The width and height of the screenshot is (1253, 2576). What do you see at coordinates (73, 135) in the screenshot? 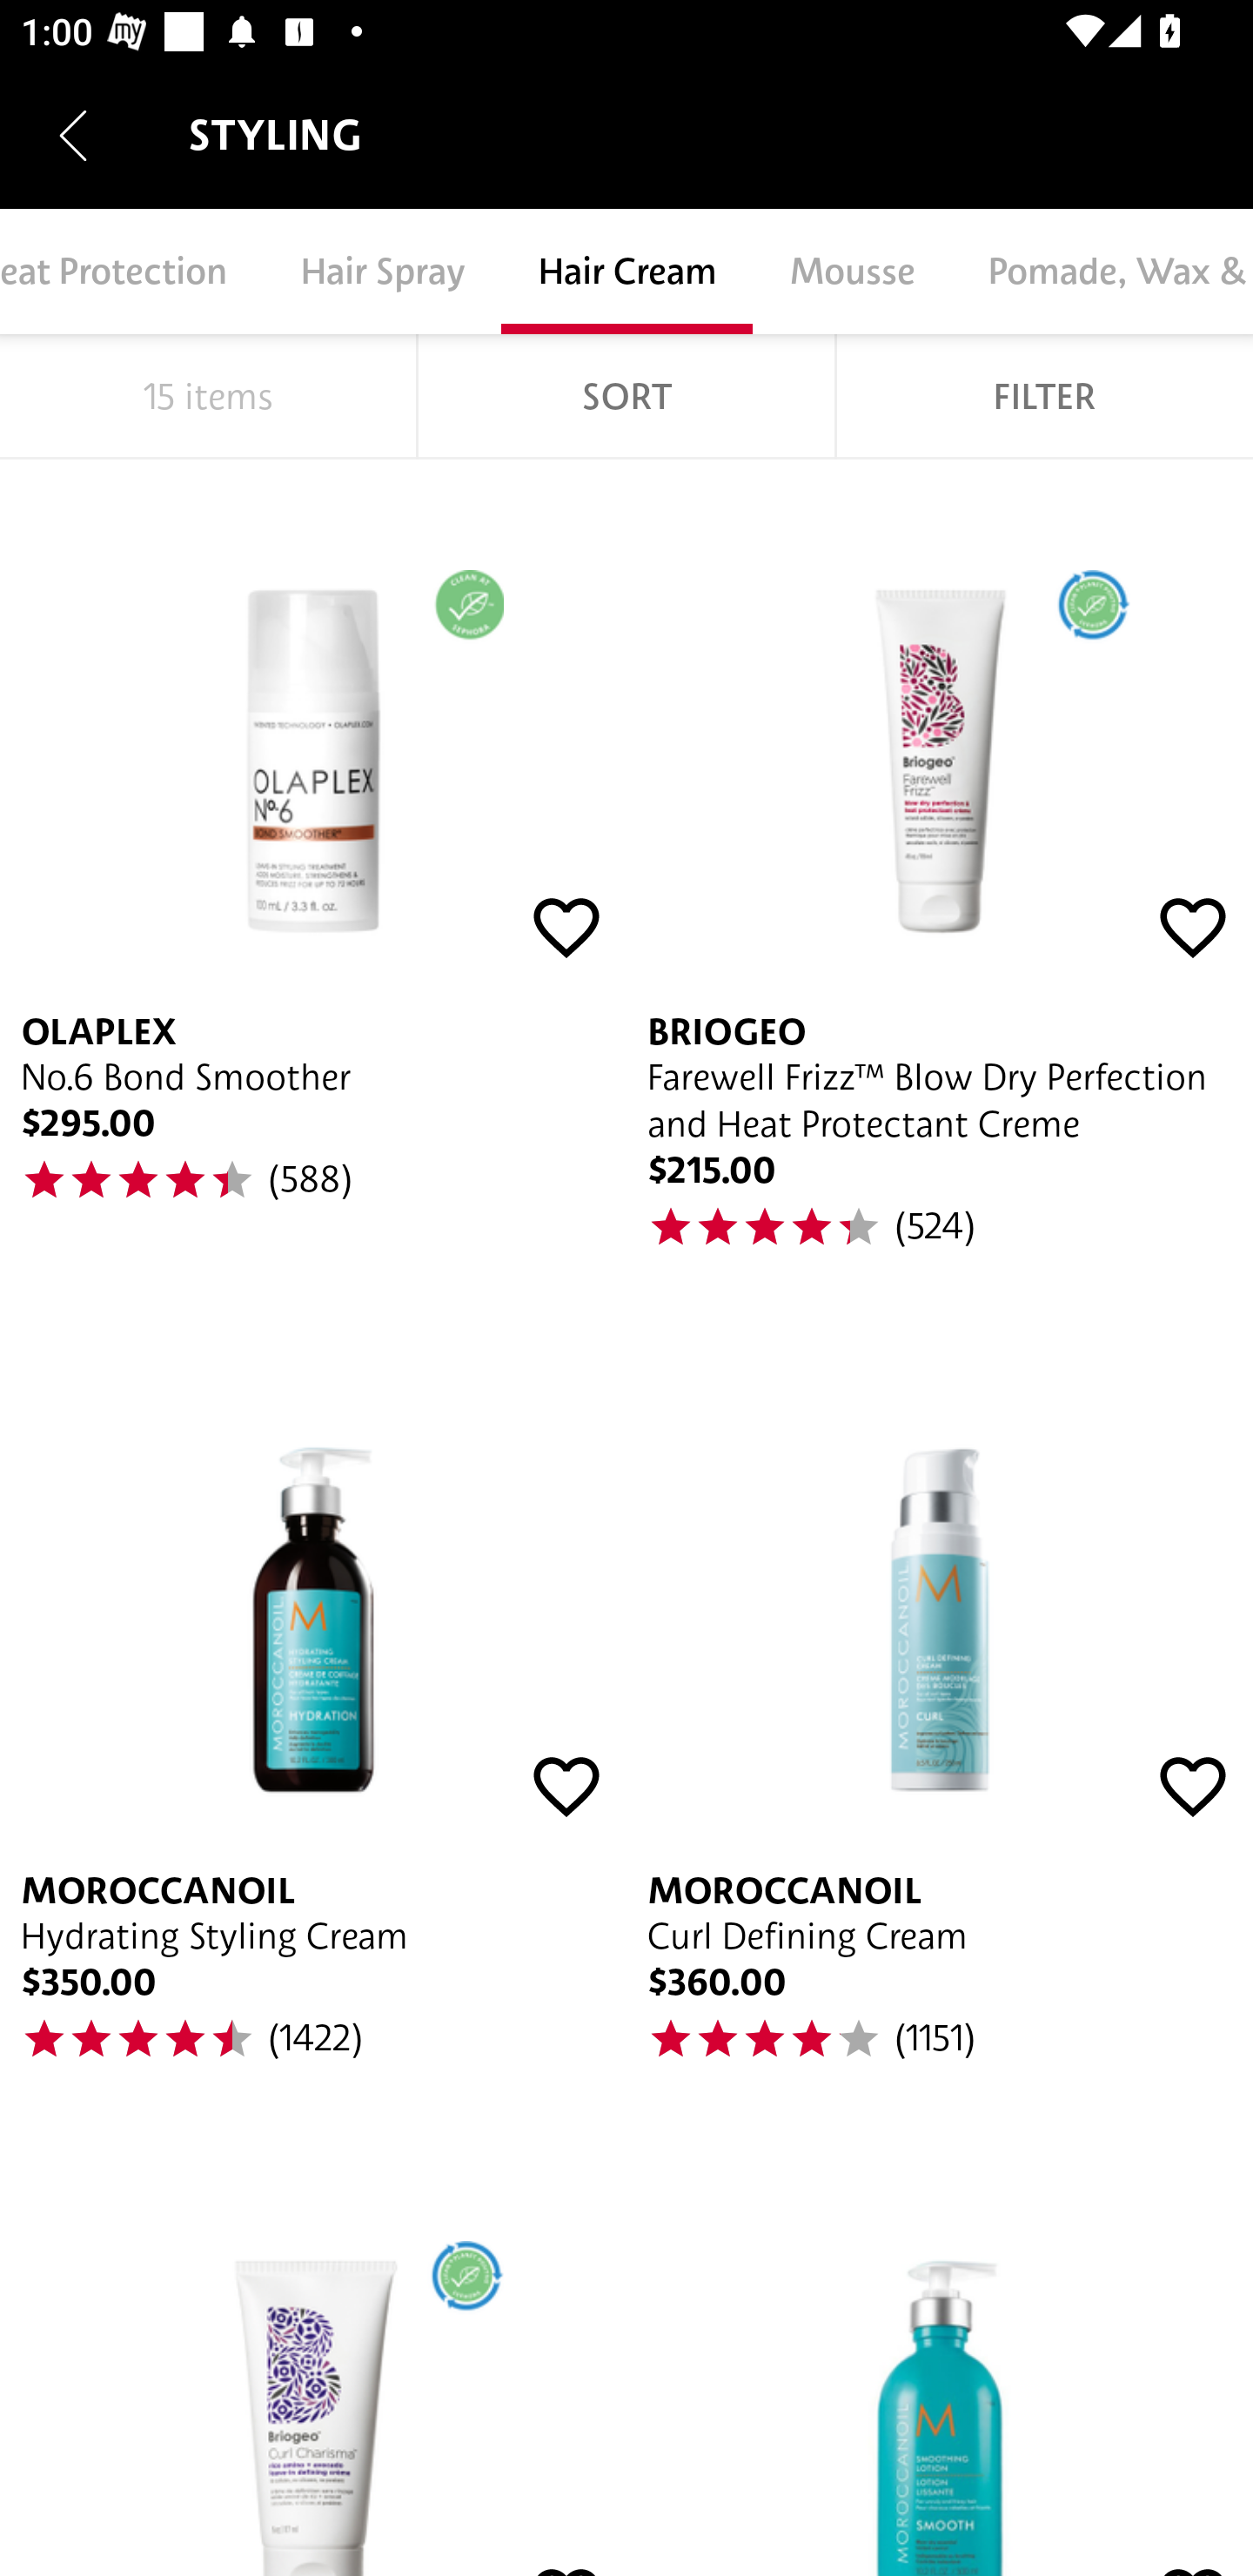
I see `Navigate up` at bounding box center [73, 135].